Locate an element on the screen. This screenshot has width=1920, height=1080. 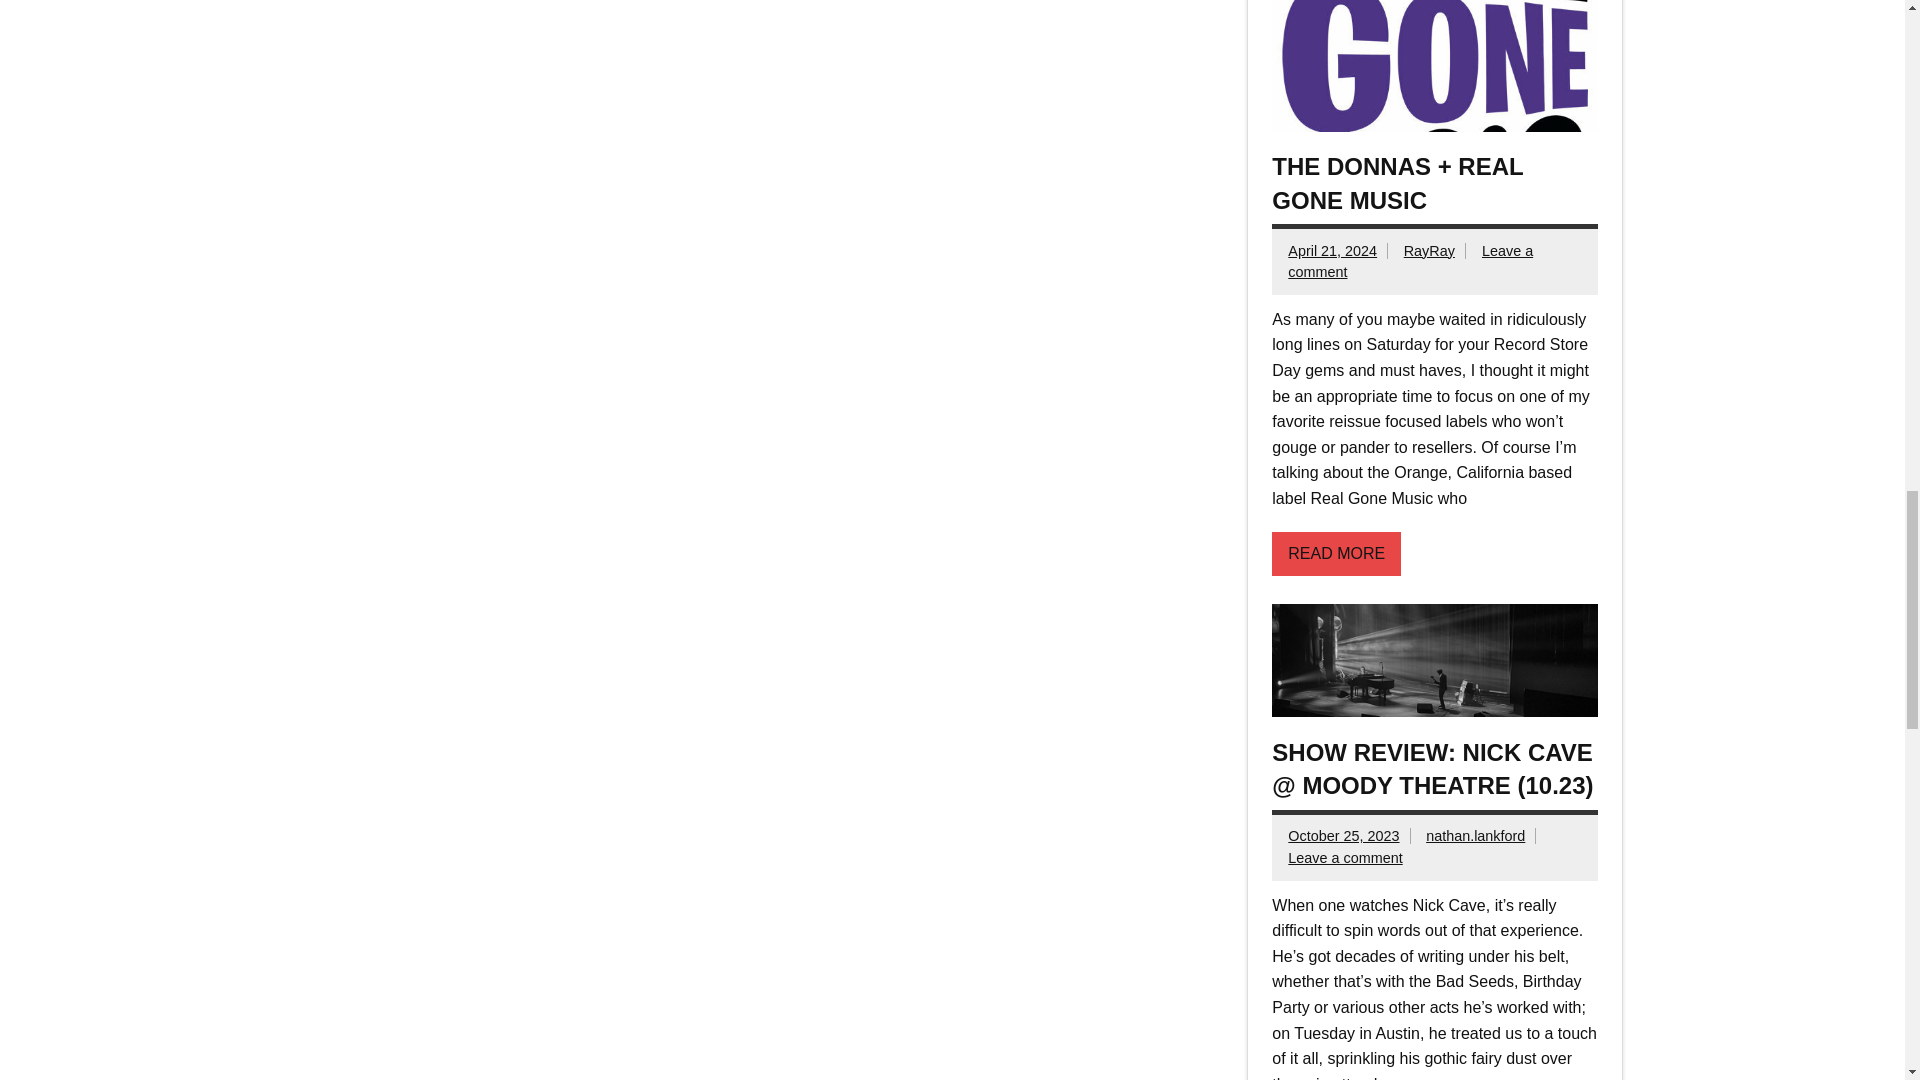
View all posts by RayRay is located at coordinates (1429, 250).